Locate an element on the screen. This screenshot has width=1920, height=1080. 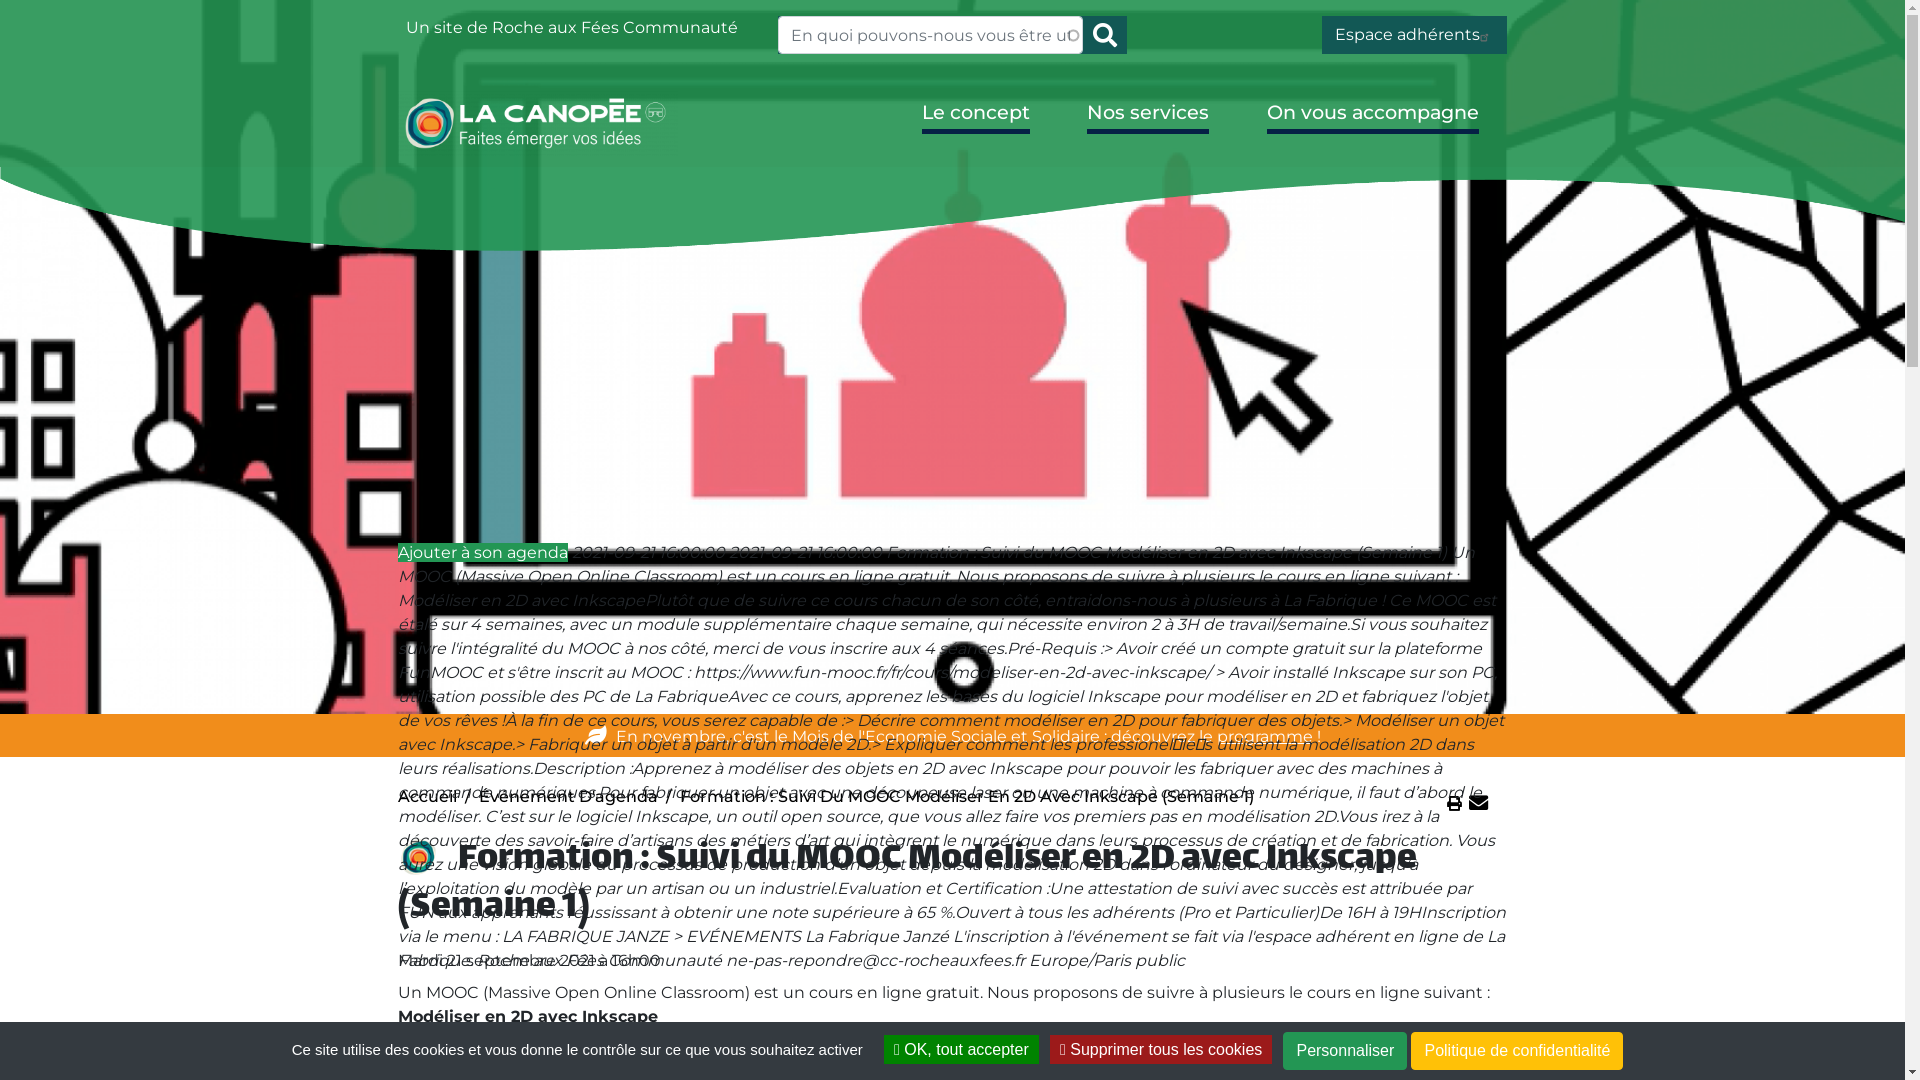
programme is located at coordinates (1264, 736).